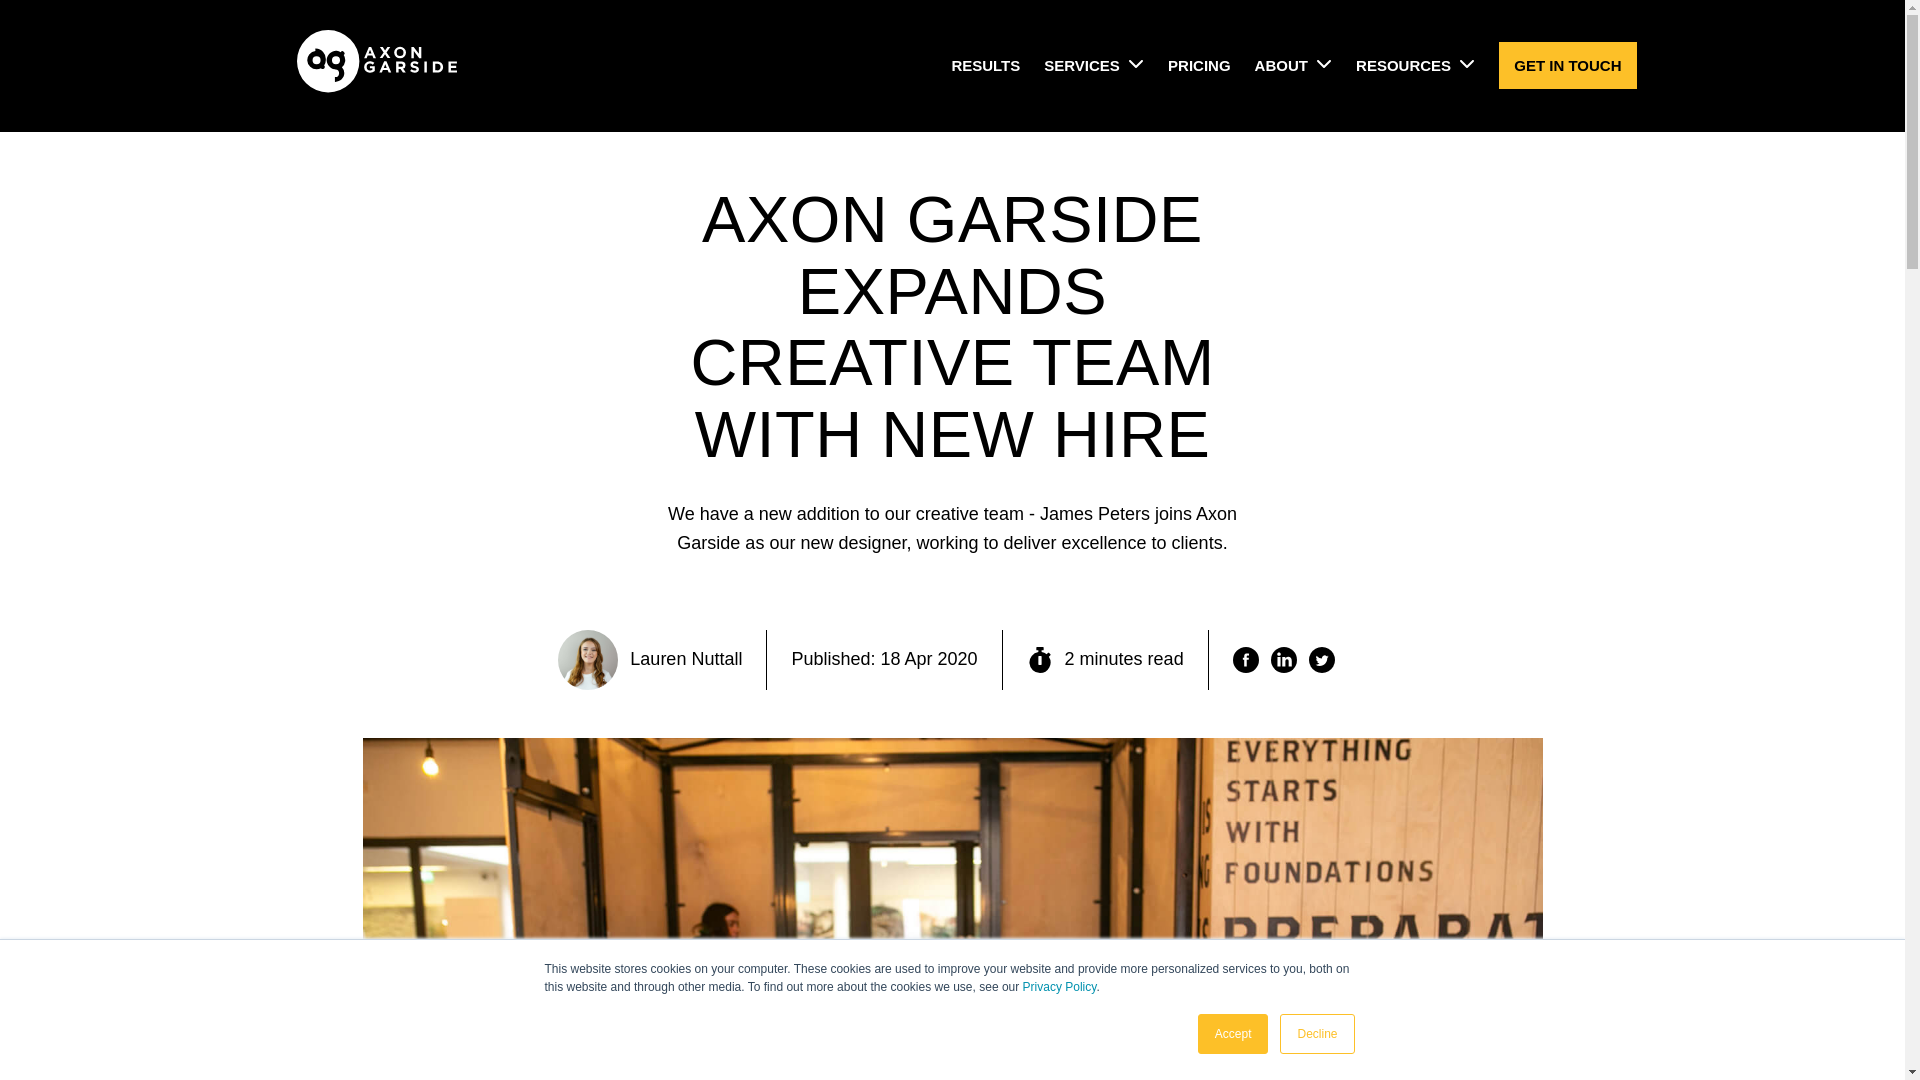 Image resolution: width=1920 pixels, height=1080 pixels. What do you see at coordinates (1414, 66) in the screenshot?
I see `RESOURCES` at bounding box center [1414, 66].